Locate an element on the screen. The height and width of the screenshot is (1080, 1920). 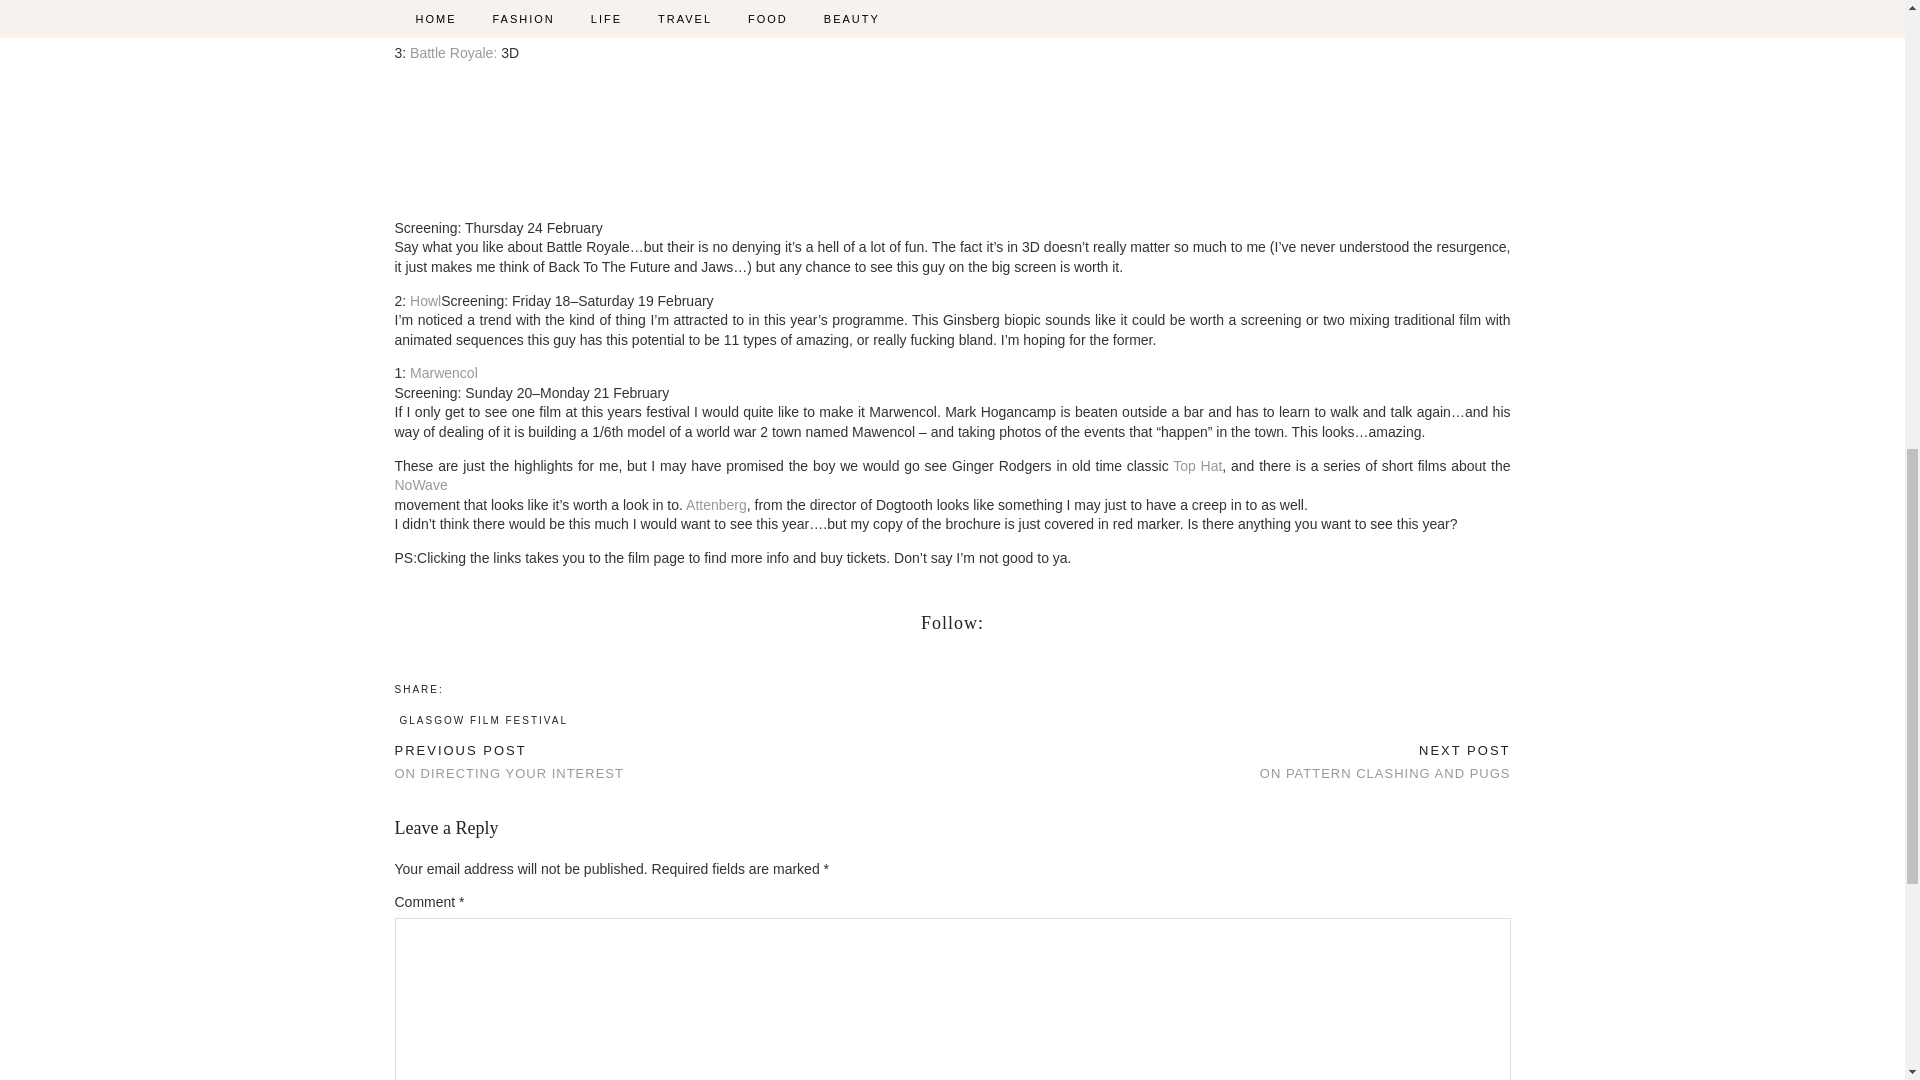
Top Hat is located at coordinates (1197, 466).